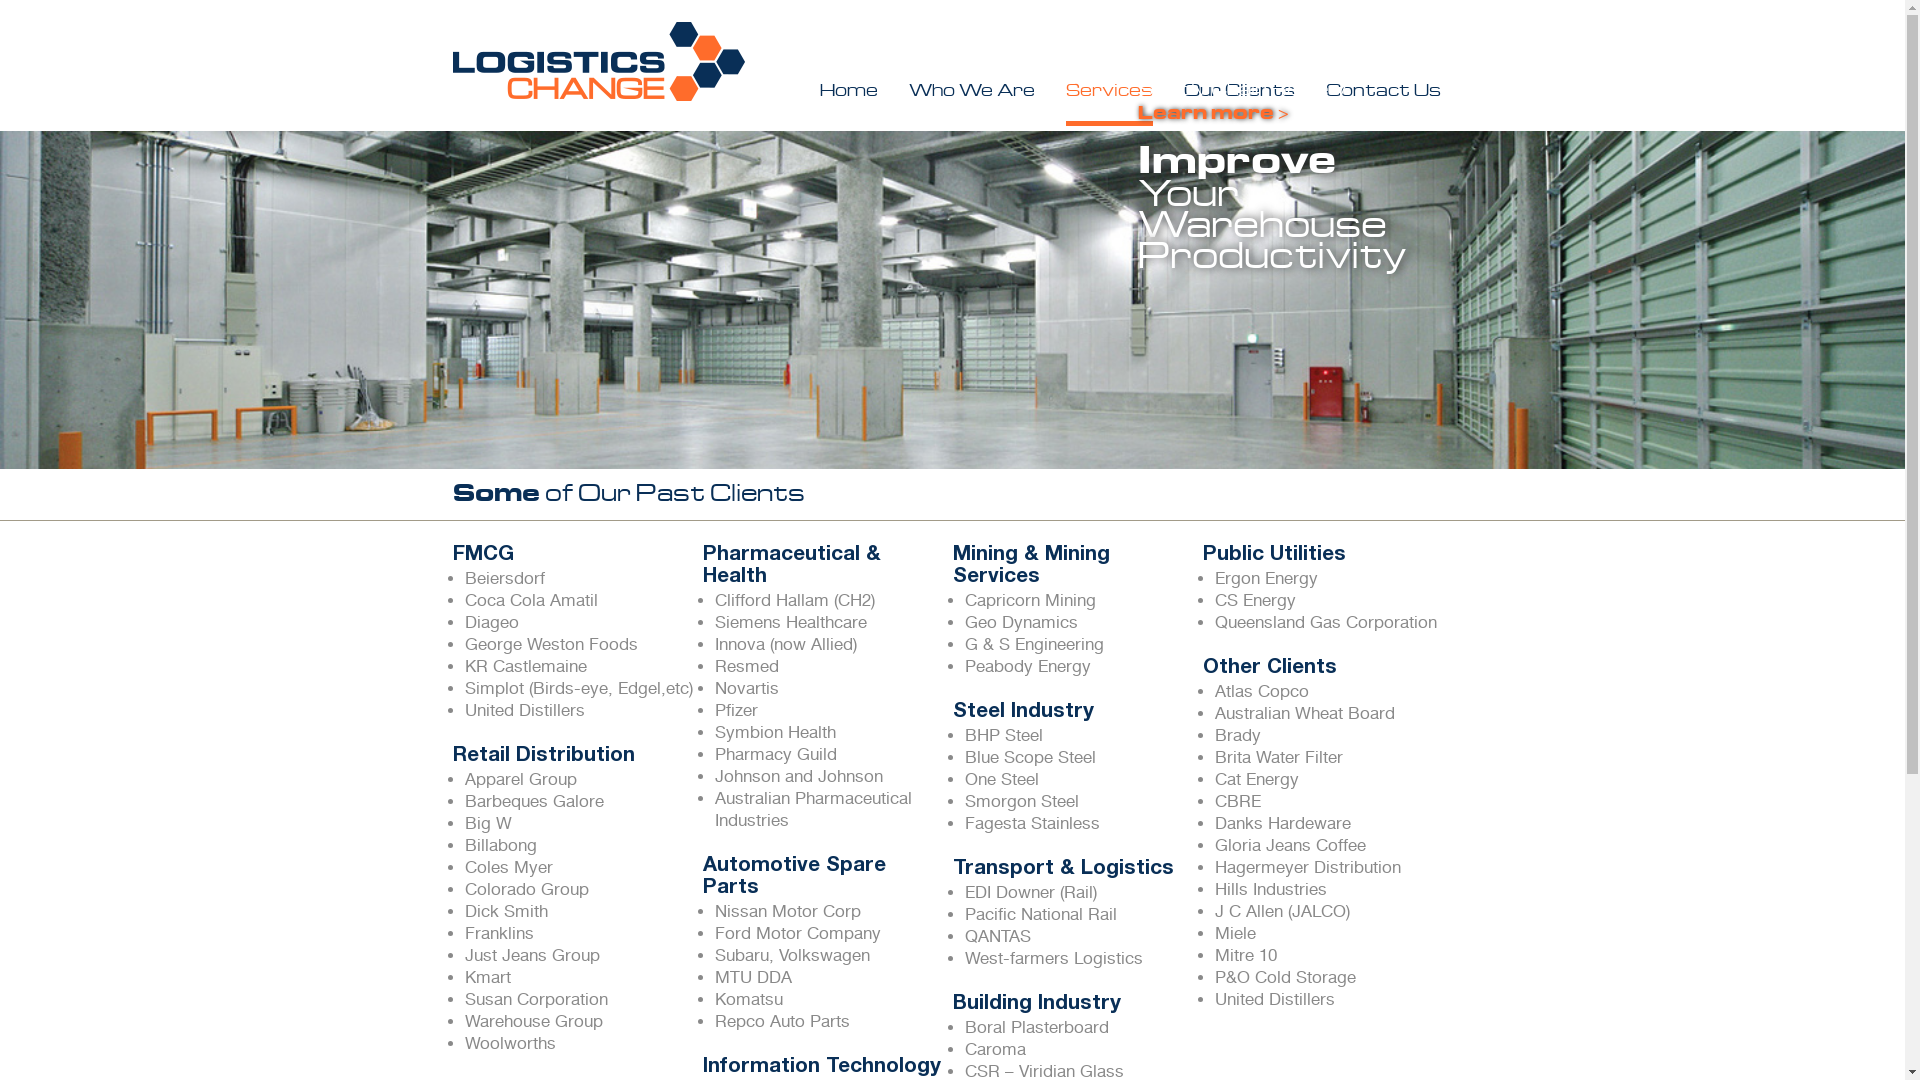 This screenshot has width=1920, height=1080. I want to click on Who We Are, so click(972, 93).